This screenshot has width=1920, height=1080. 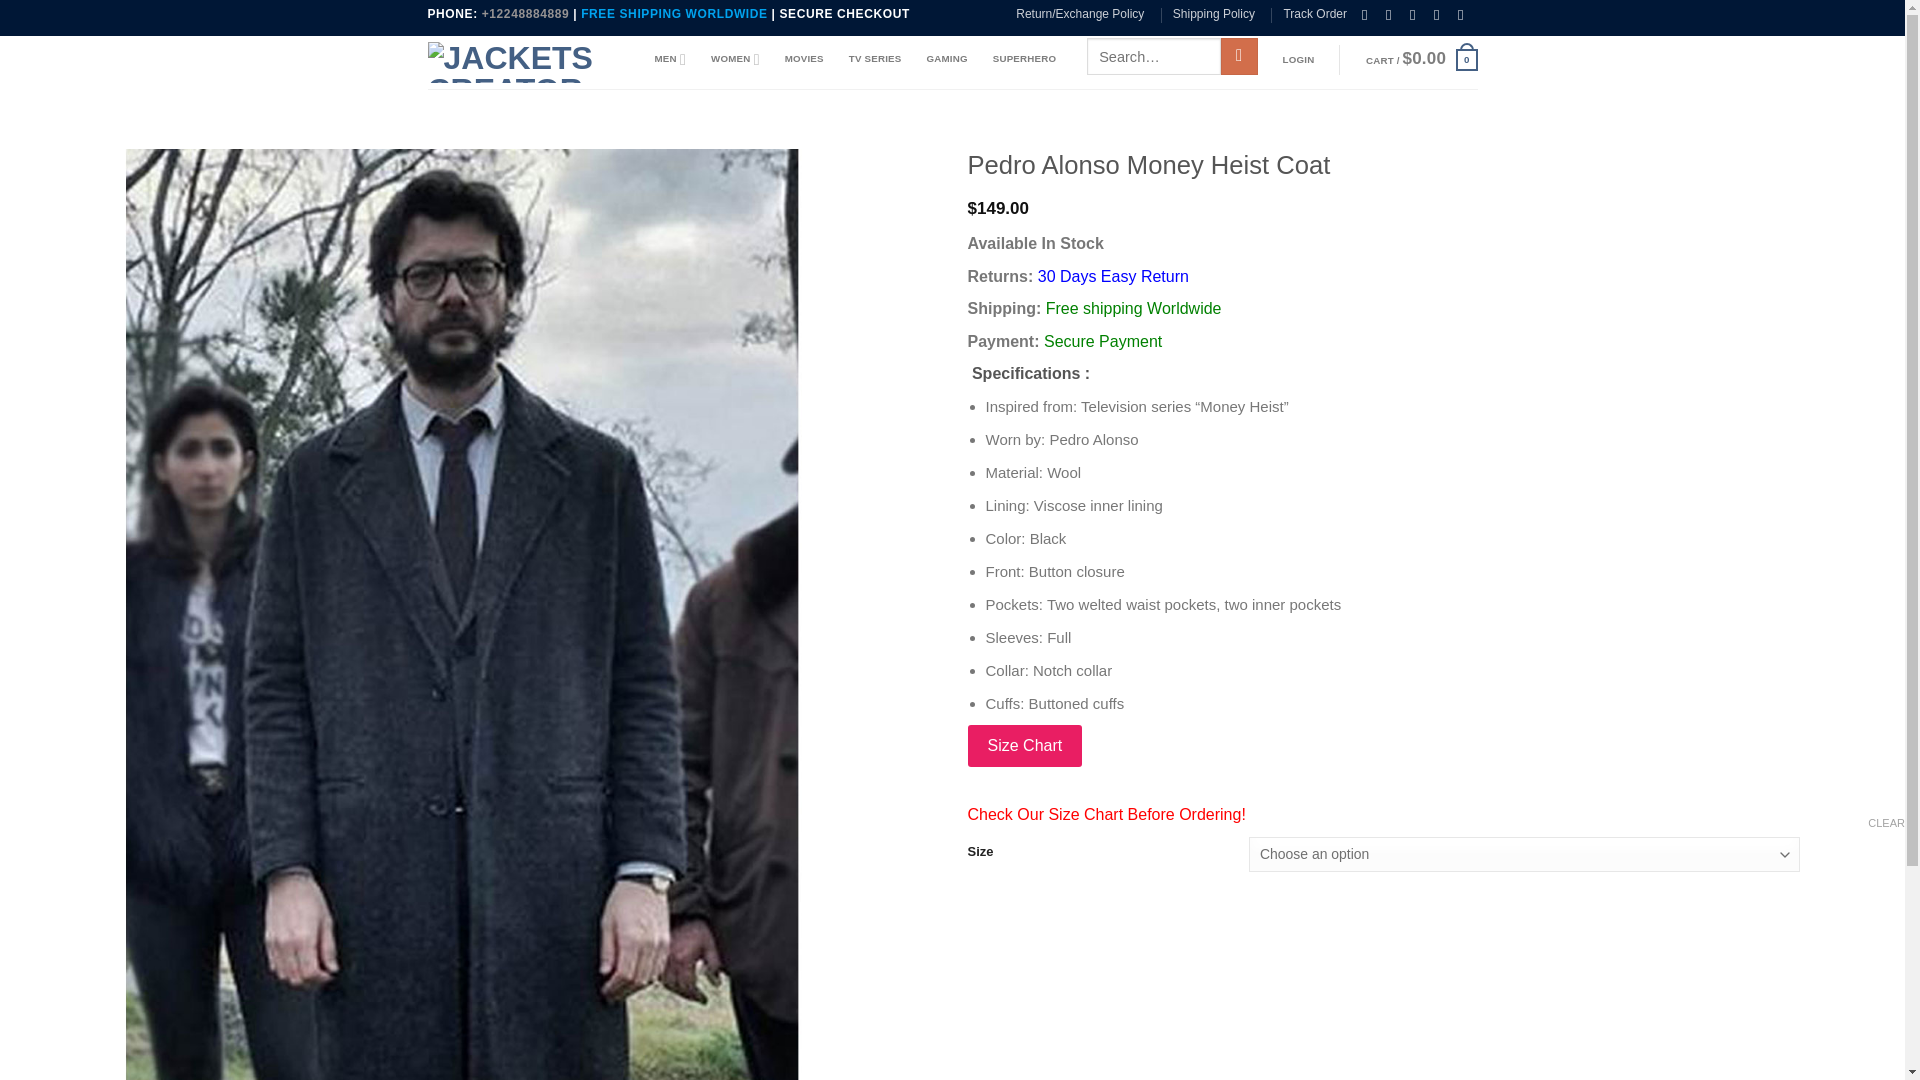 What do you see at coordinates (1214, 14) in the screenshot?
I see `Shipping Policy` at bounding box center [1214, 14].